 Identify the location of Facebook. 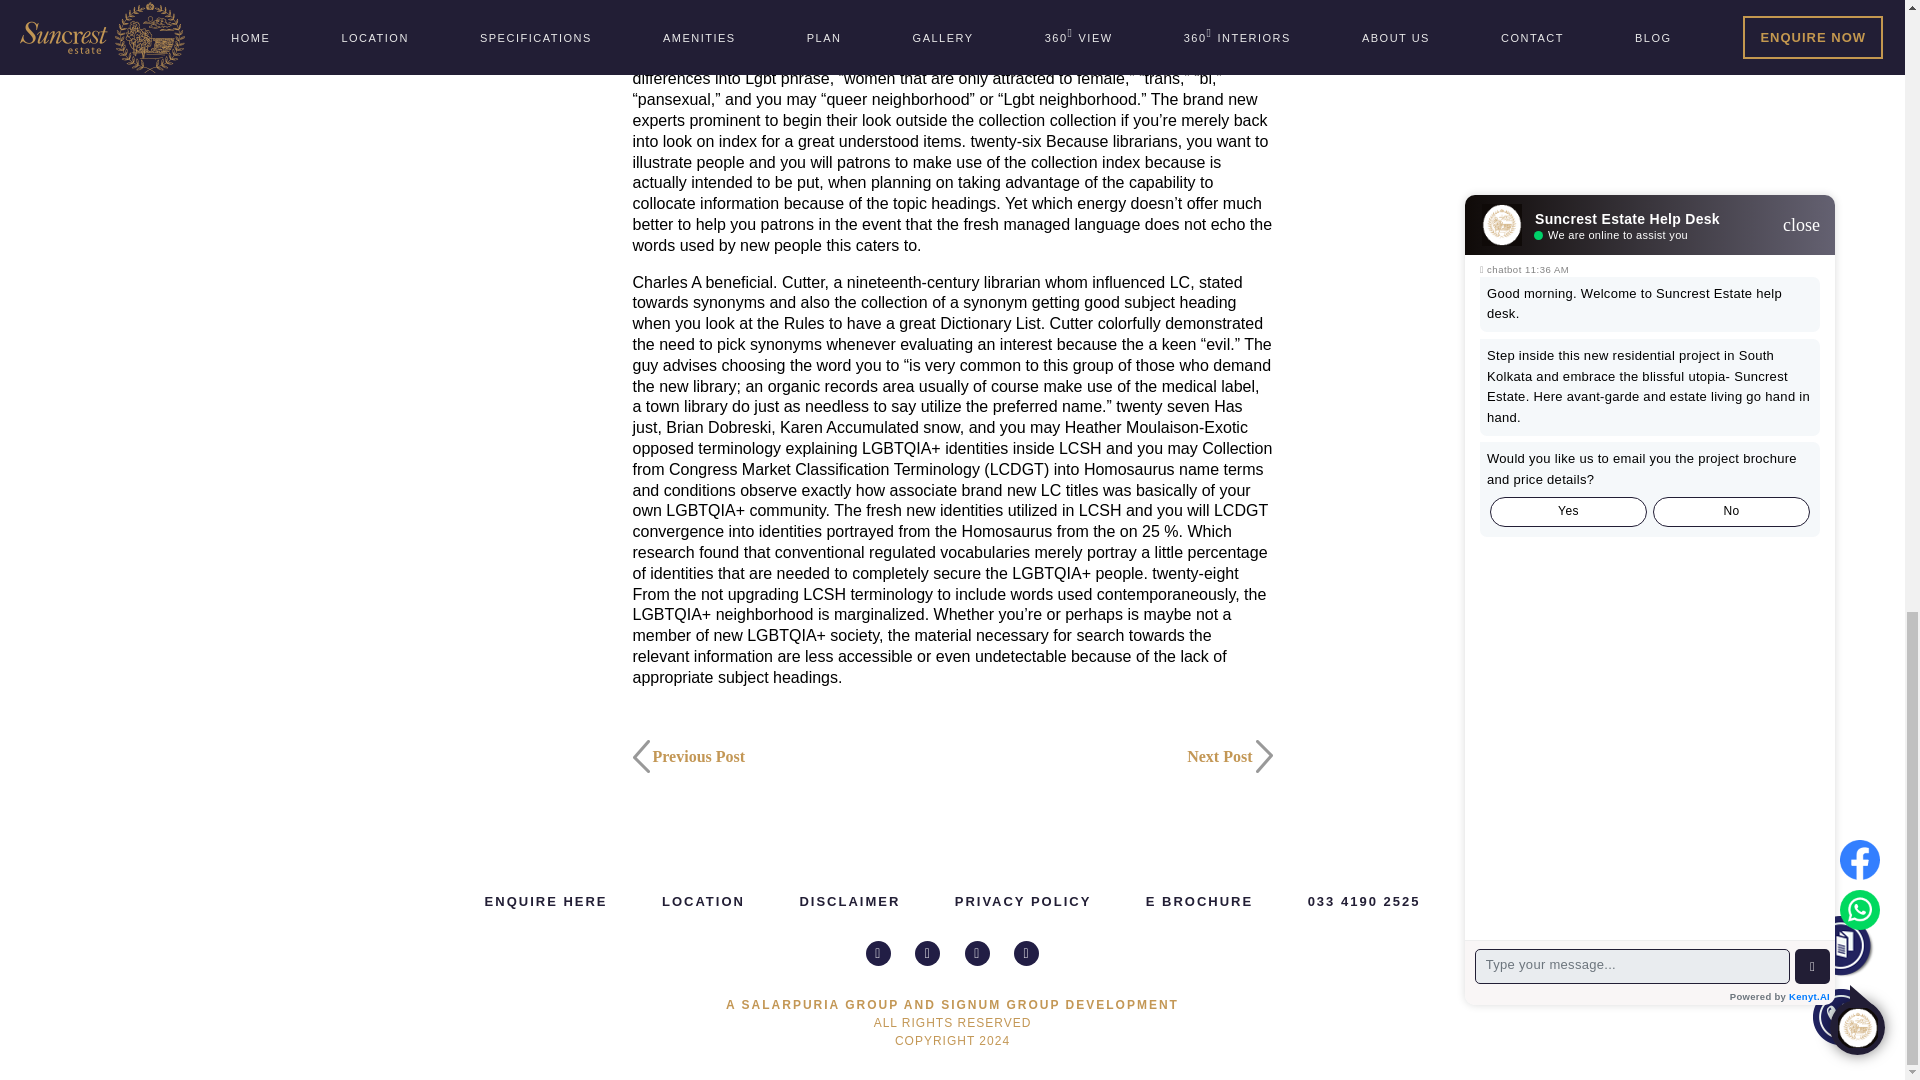
(928, 952).